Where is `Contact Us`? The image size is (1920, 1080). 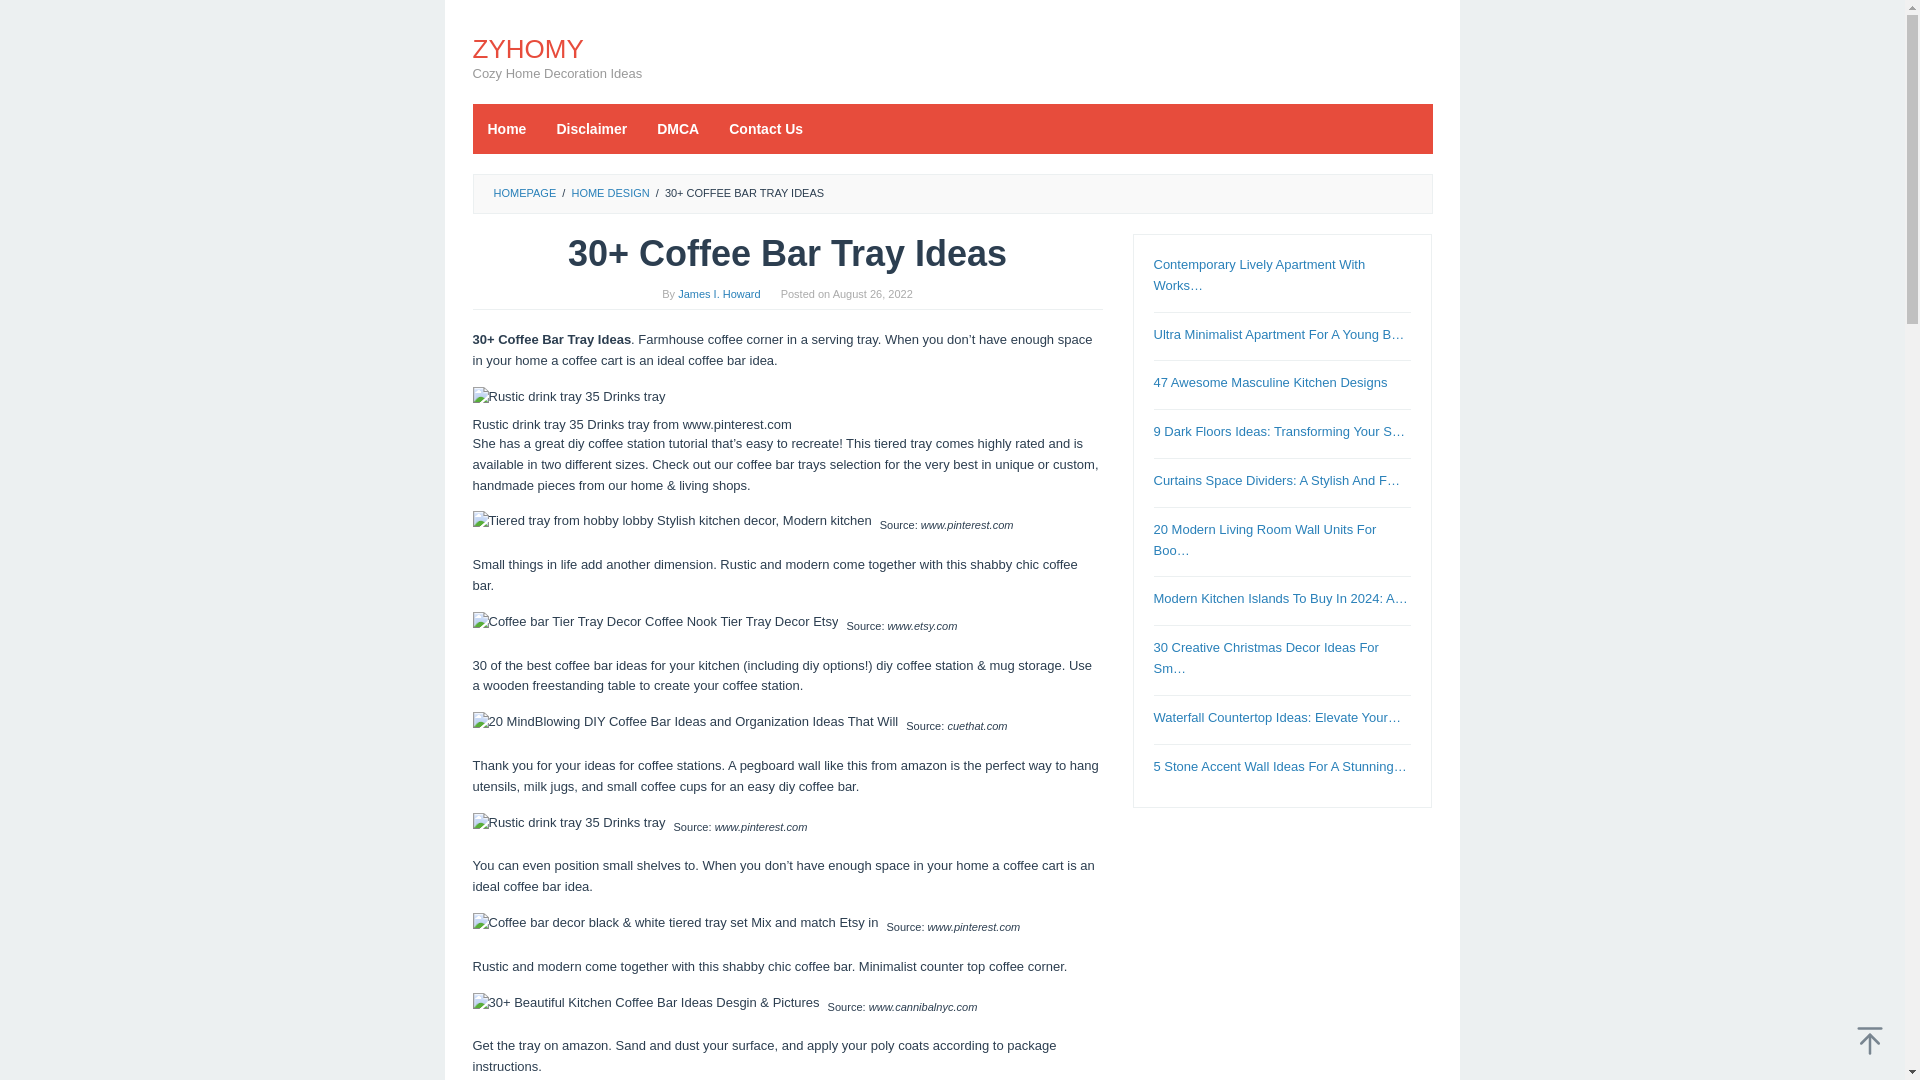 Contact Us is located at coordinates (766, 128).